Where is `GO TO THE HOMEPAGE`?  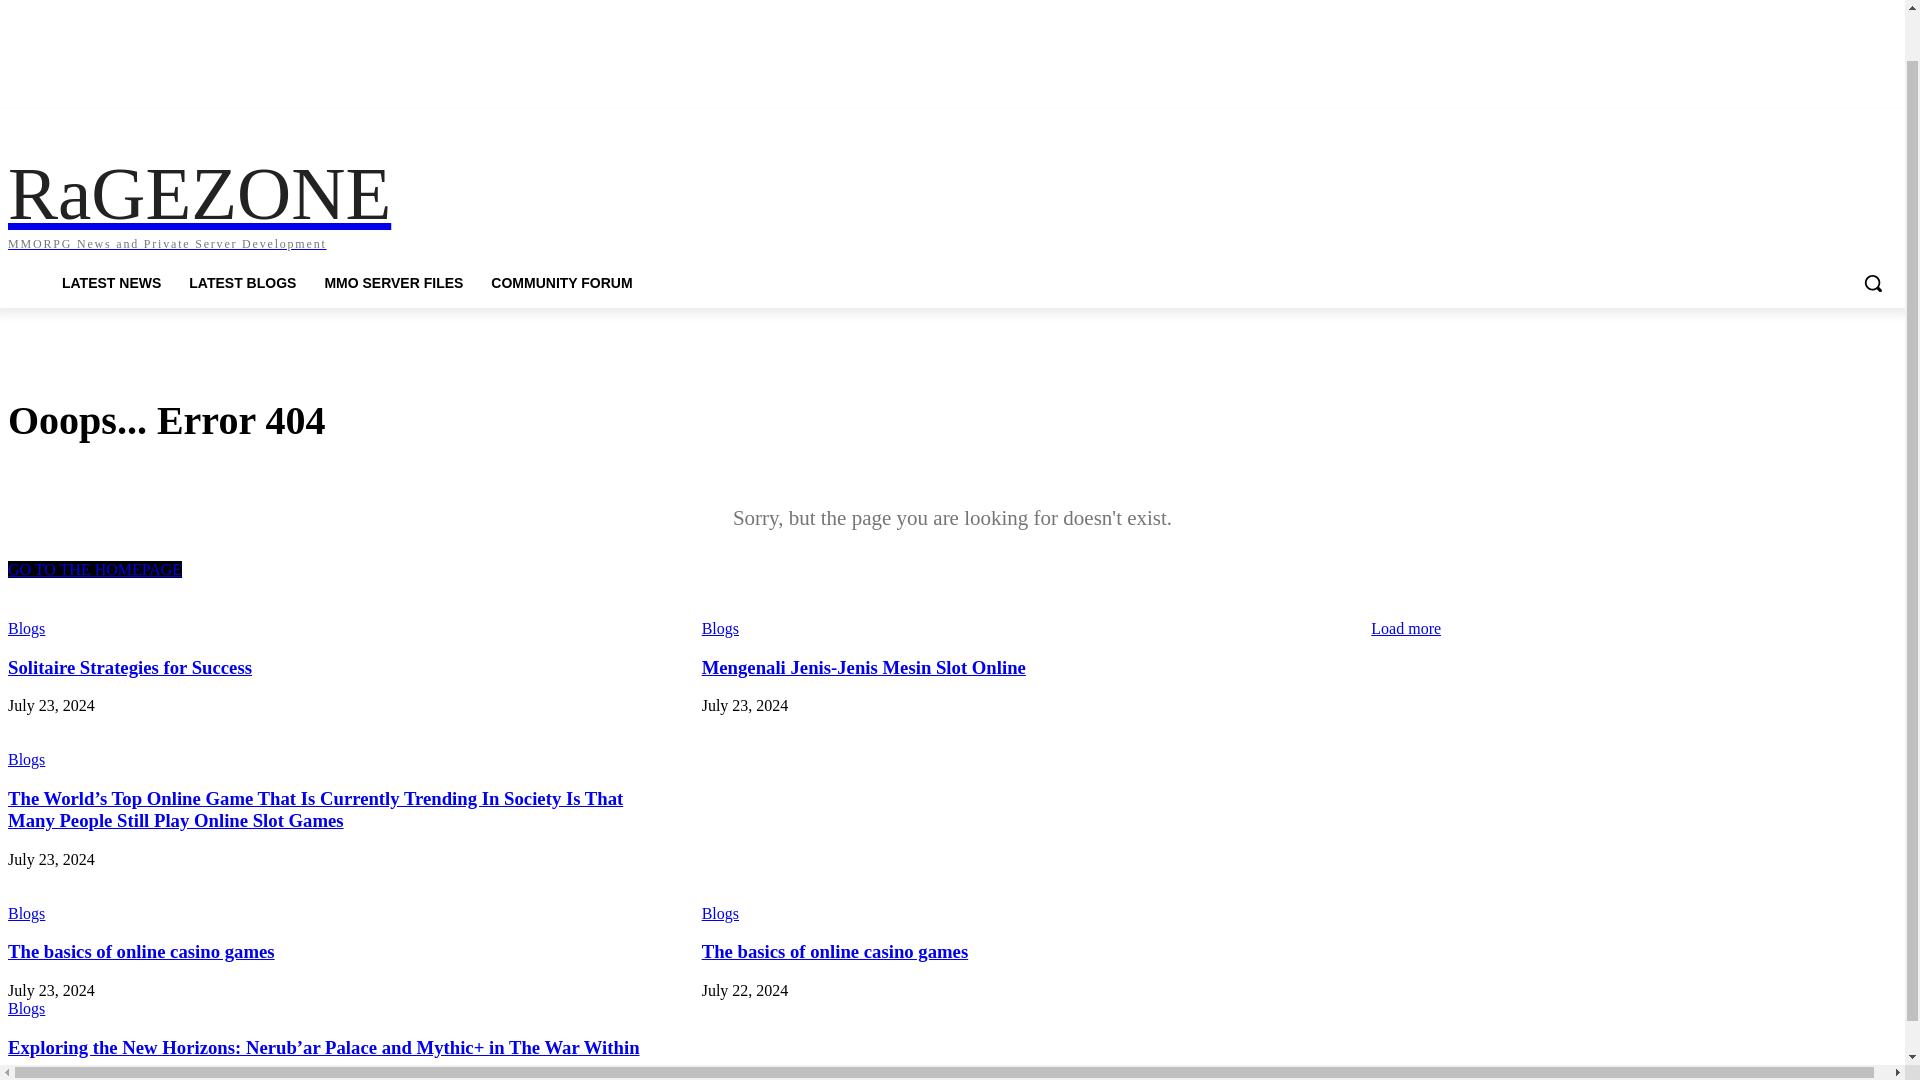
GO TO THE HOMEPAGE is located at coordinates (26, 628).